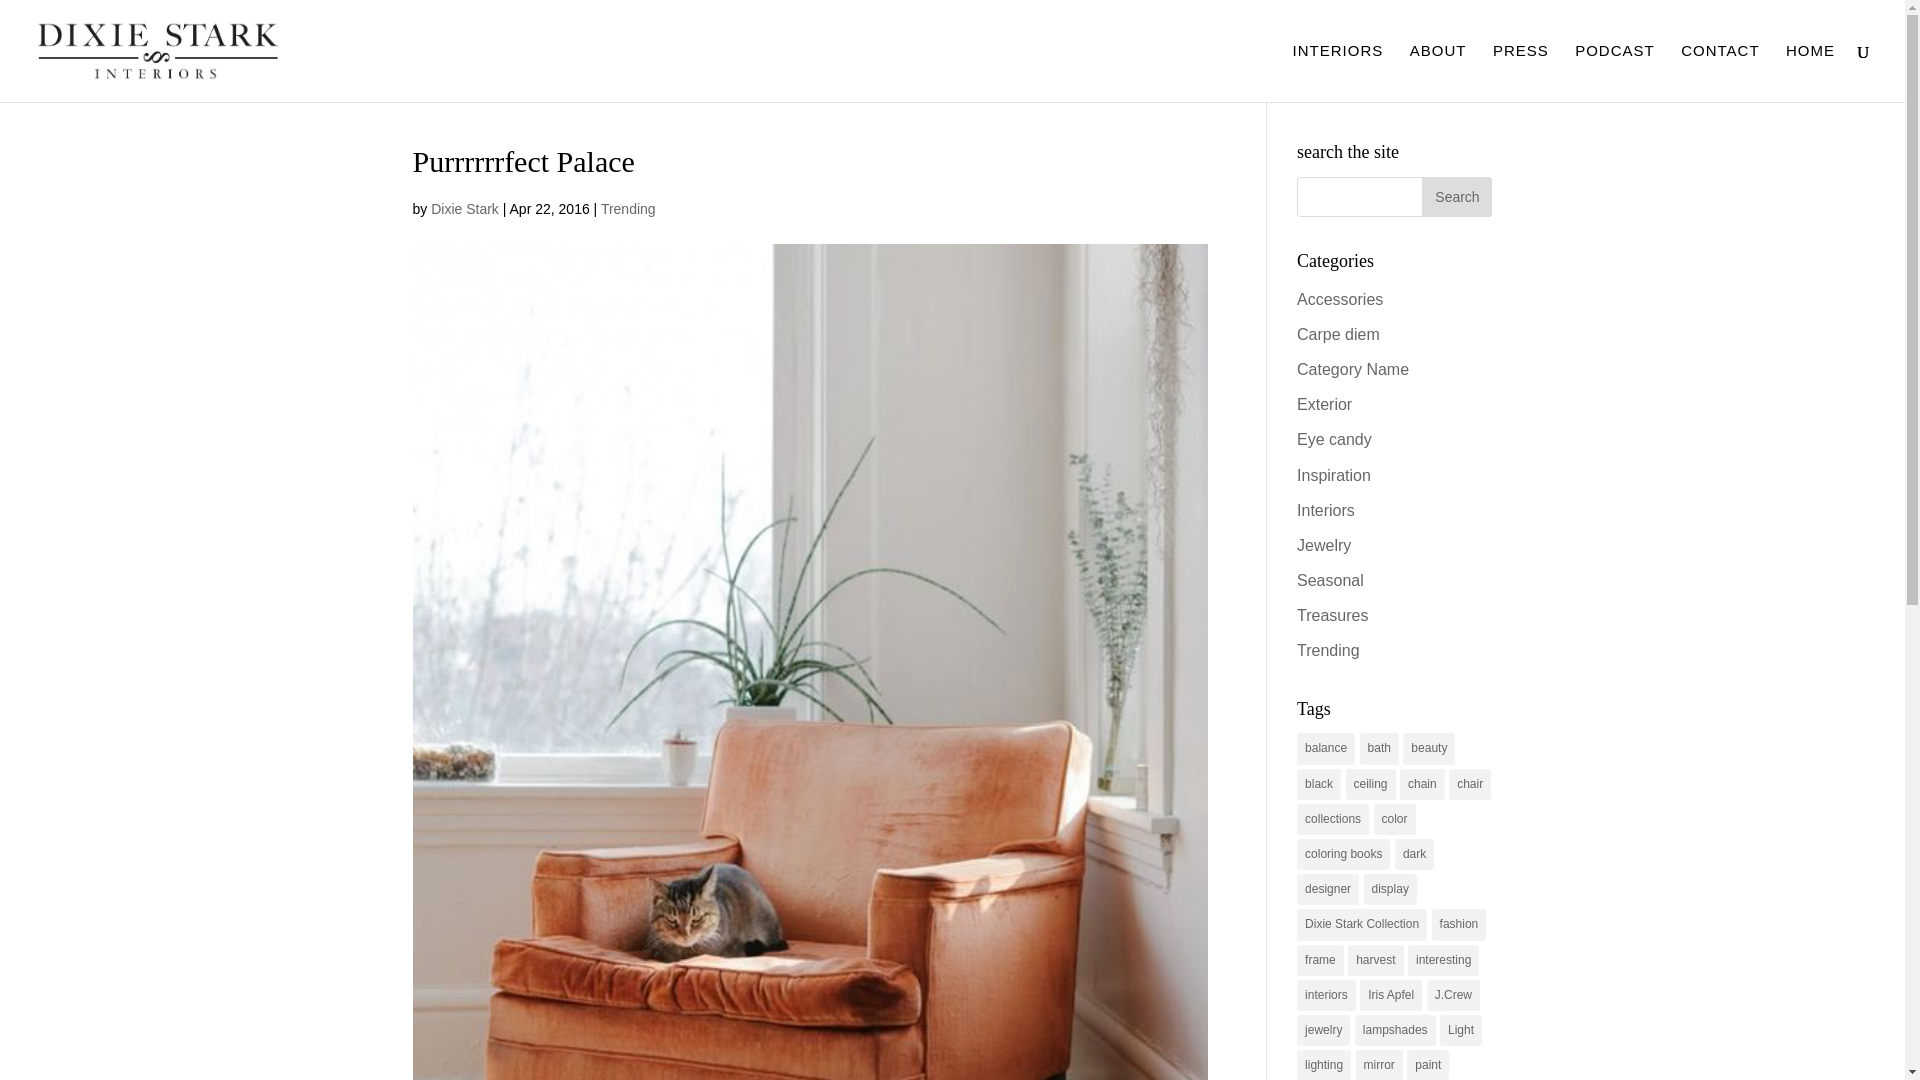 The height and width of the screenshot is (1080, 1920). What do you see at coordinates (464, 208) in the screenshot?
I see `Dixie Stark` at bounding box center [464, 208].